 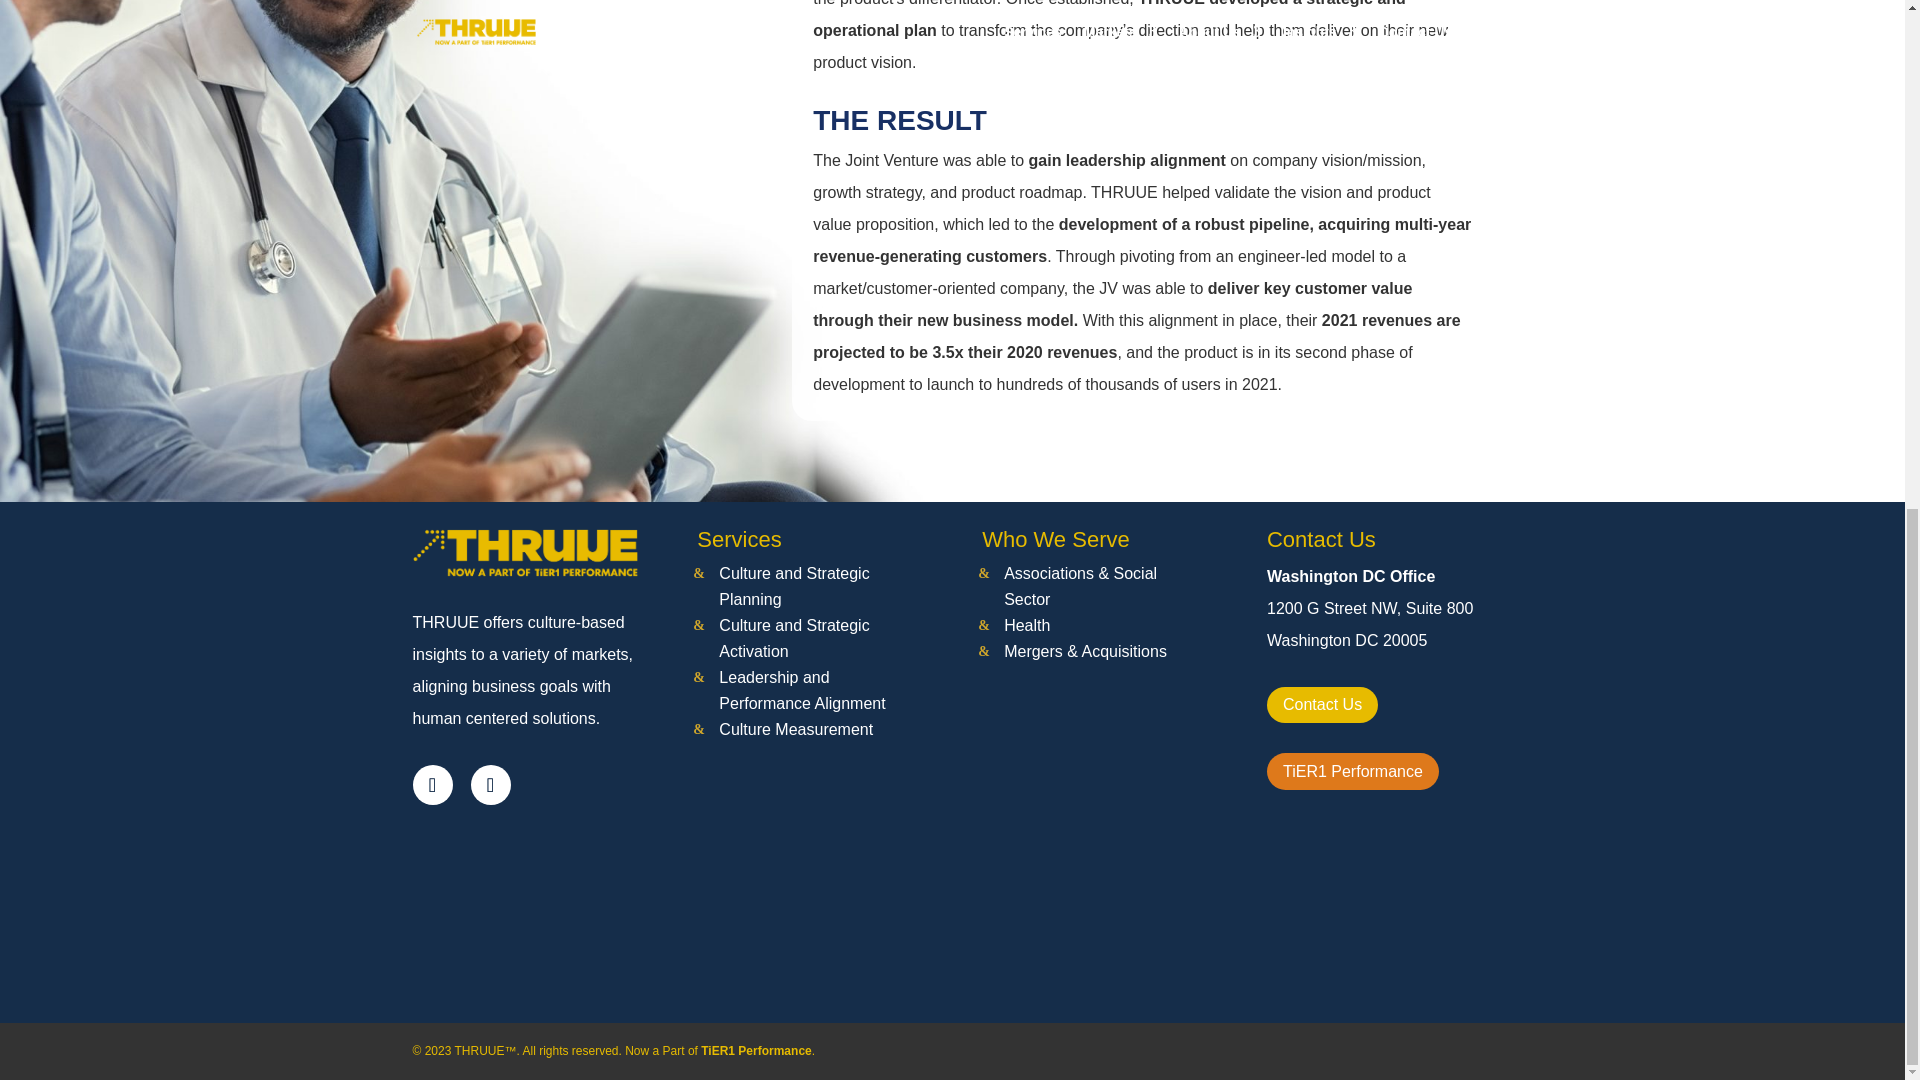 I want to click on thruue-logo, so click(x=524, y=552).